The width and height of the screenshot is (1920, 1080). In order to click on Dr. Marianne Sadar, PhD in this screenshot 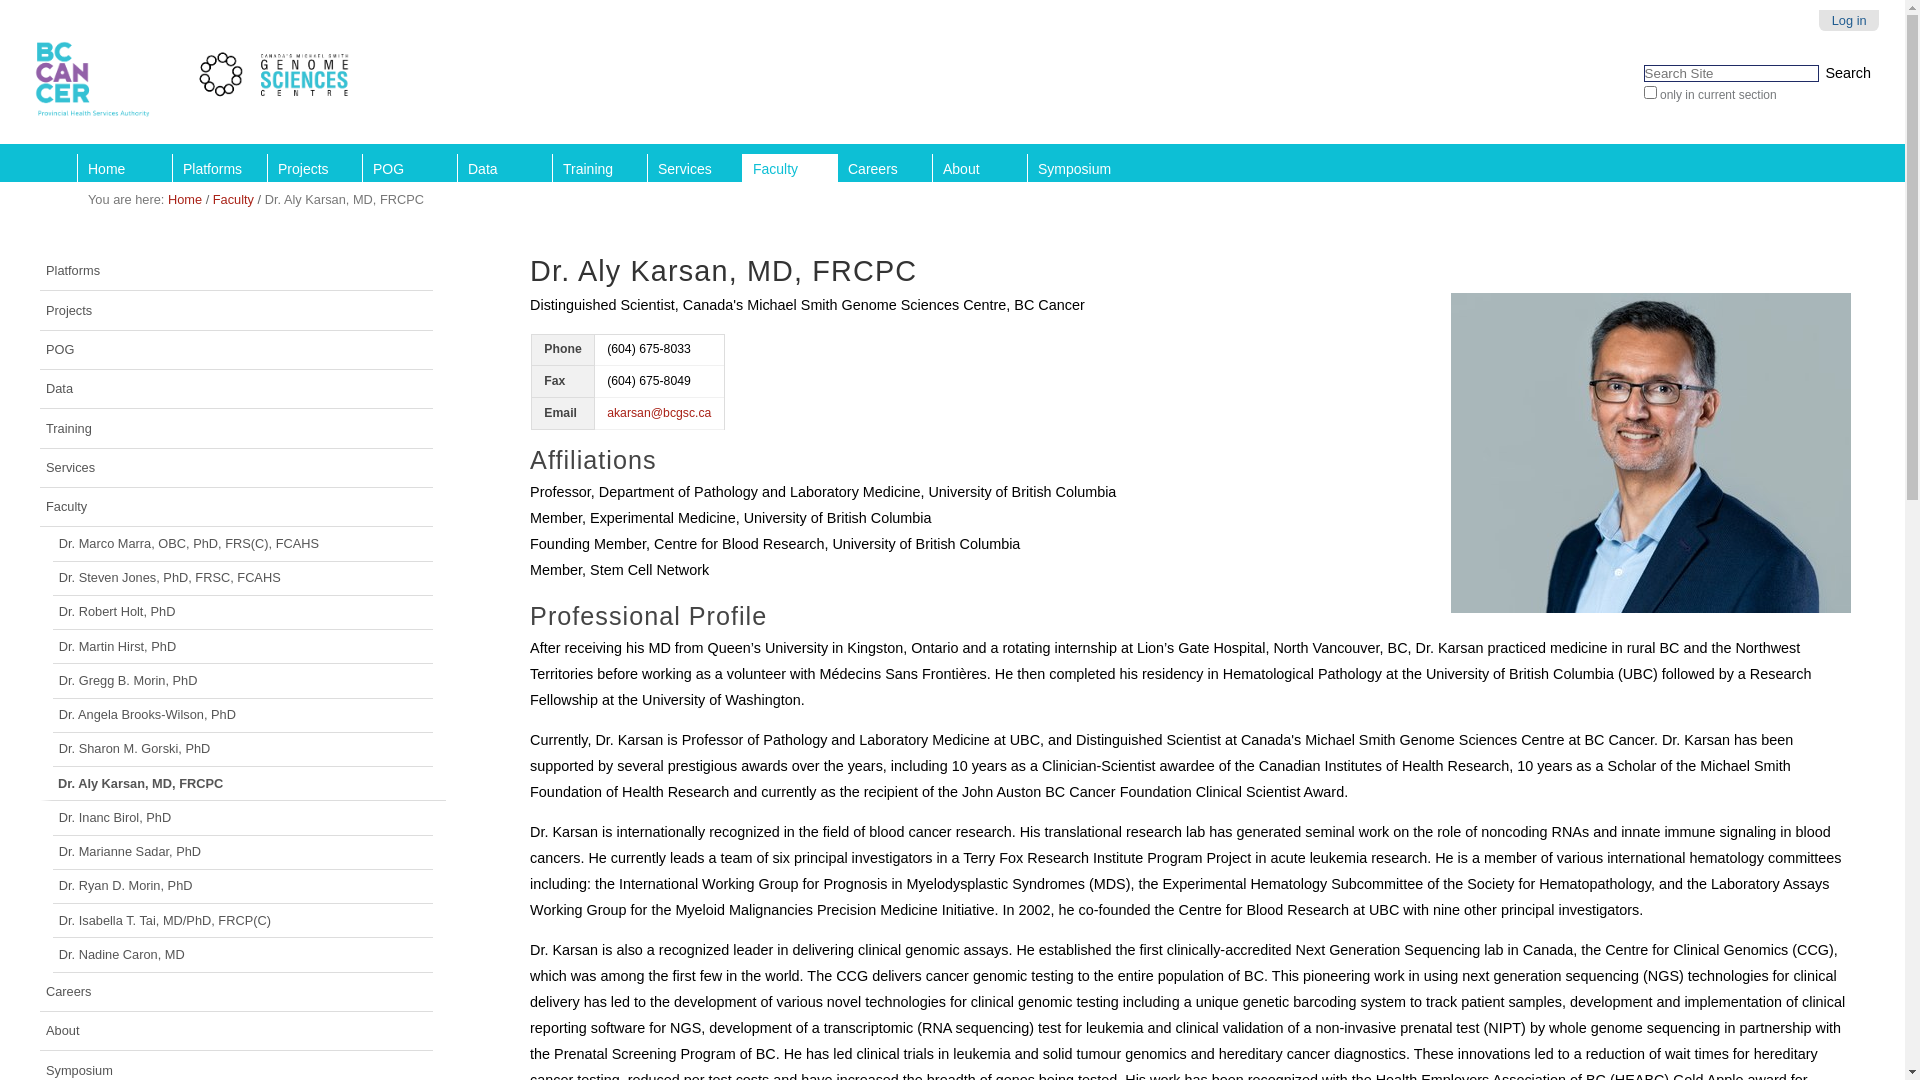, I will do `click(244, 853)`.